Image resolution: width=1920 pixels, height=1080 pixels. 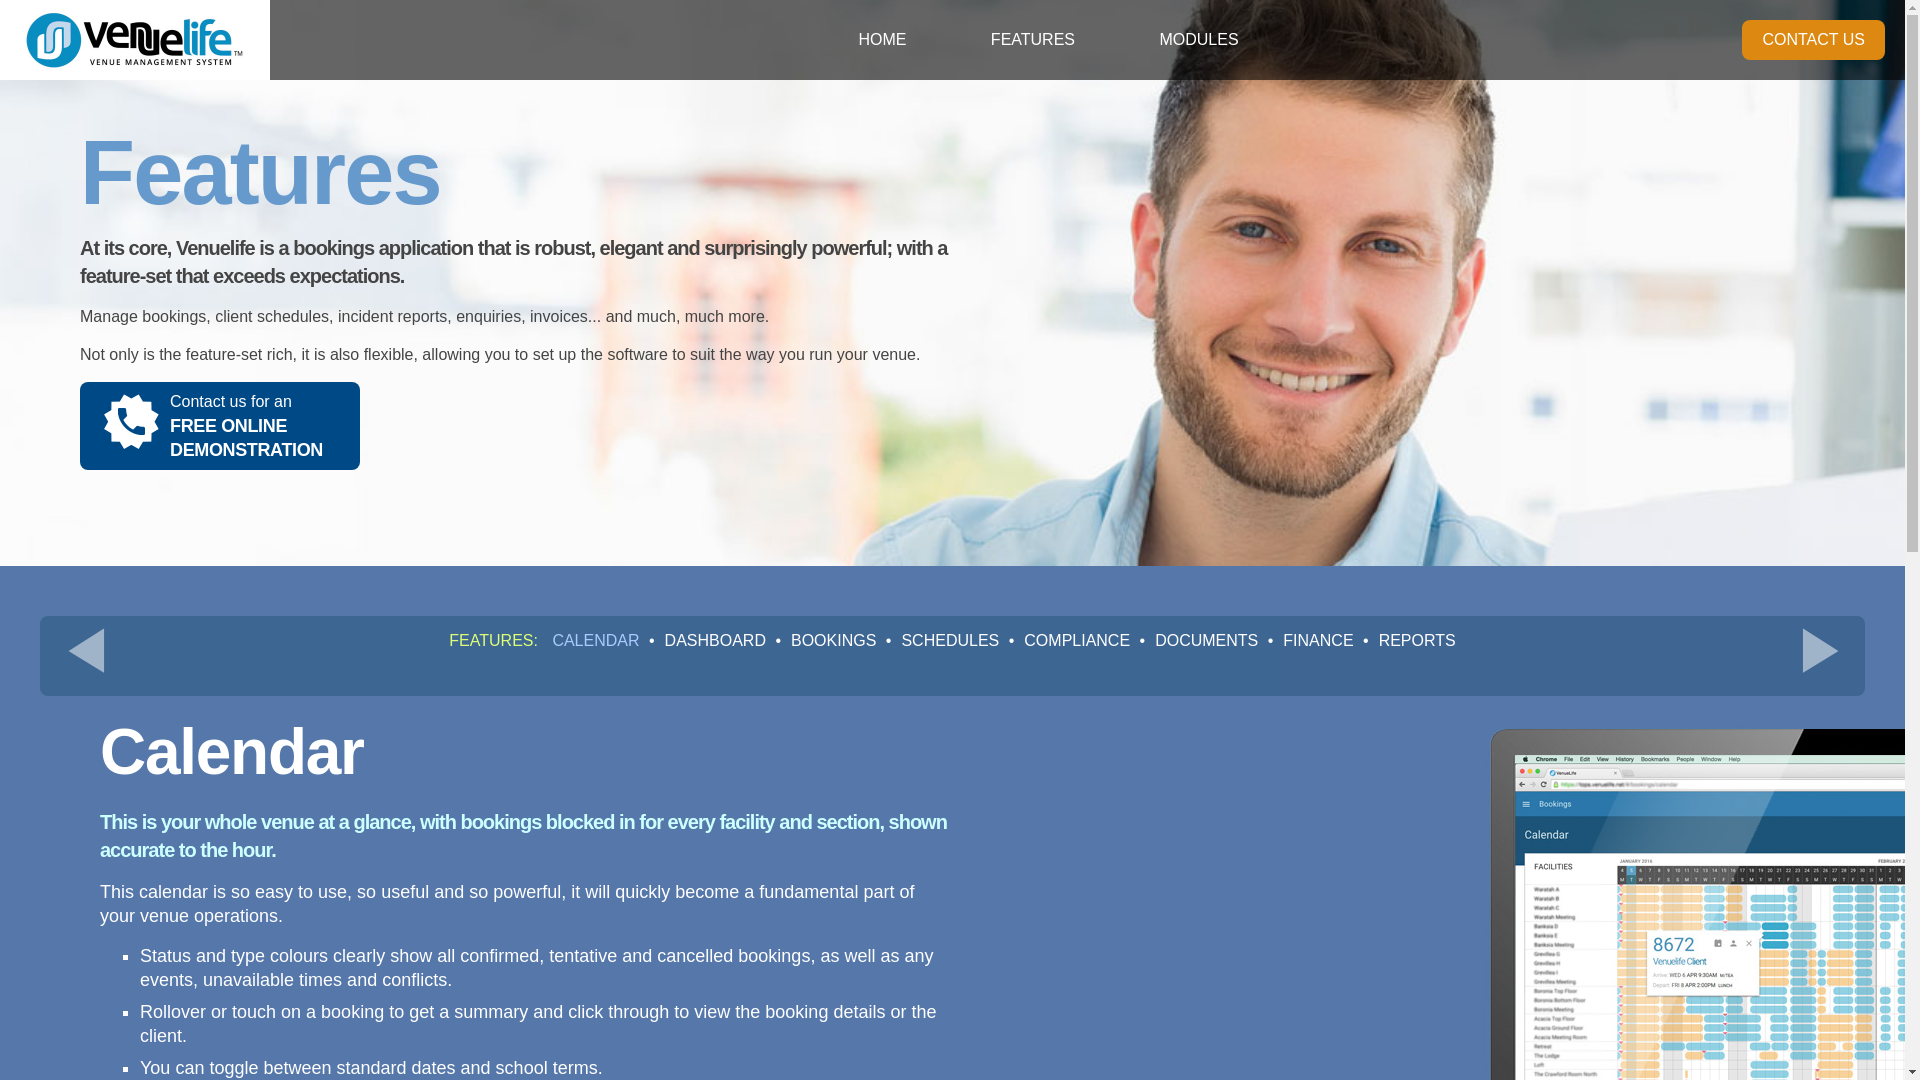 What do you see at coordinates (822, 640) in the screenshot?
I see `BOOKINGS` at bounding box center [822, 640].